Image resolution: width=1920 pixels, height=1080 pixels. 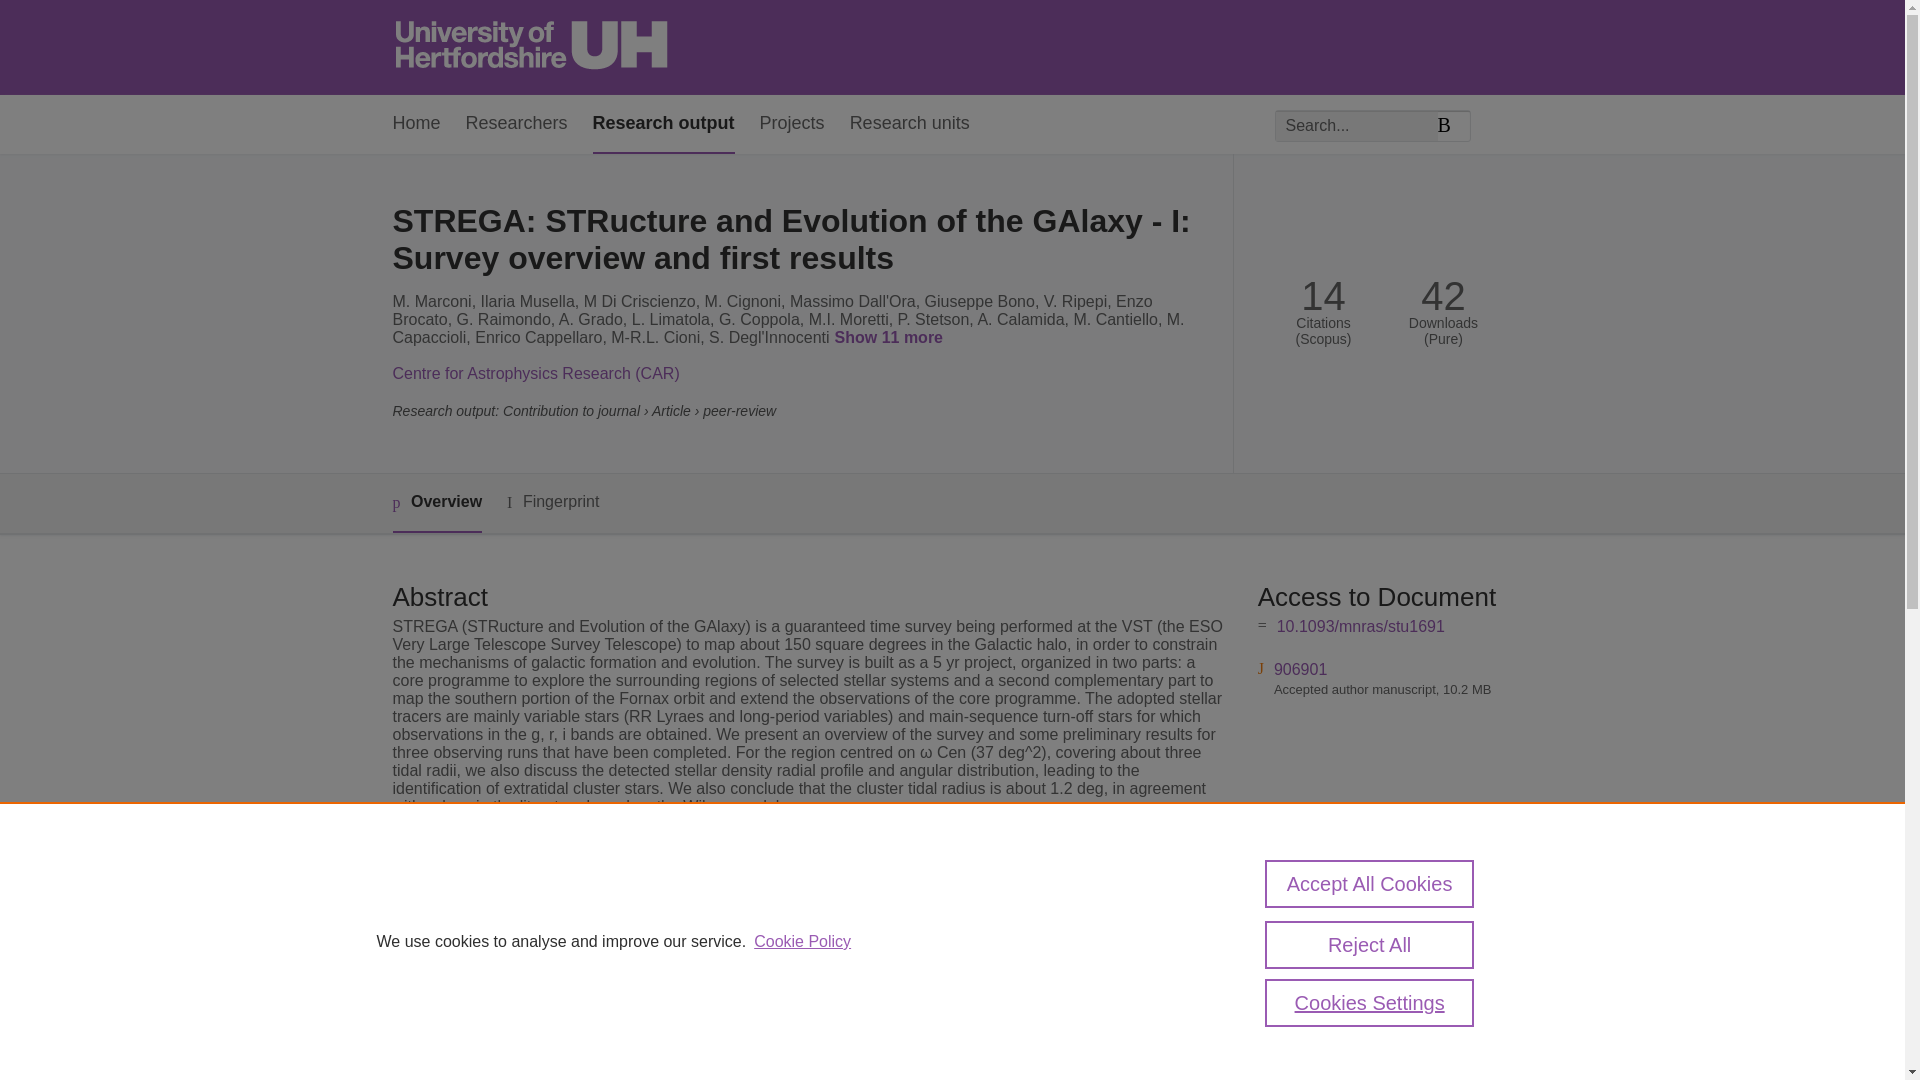 I want to click on Research units, so click(x=910, y=124).